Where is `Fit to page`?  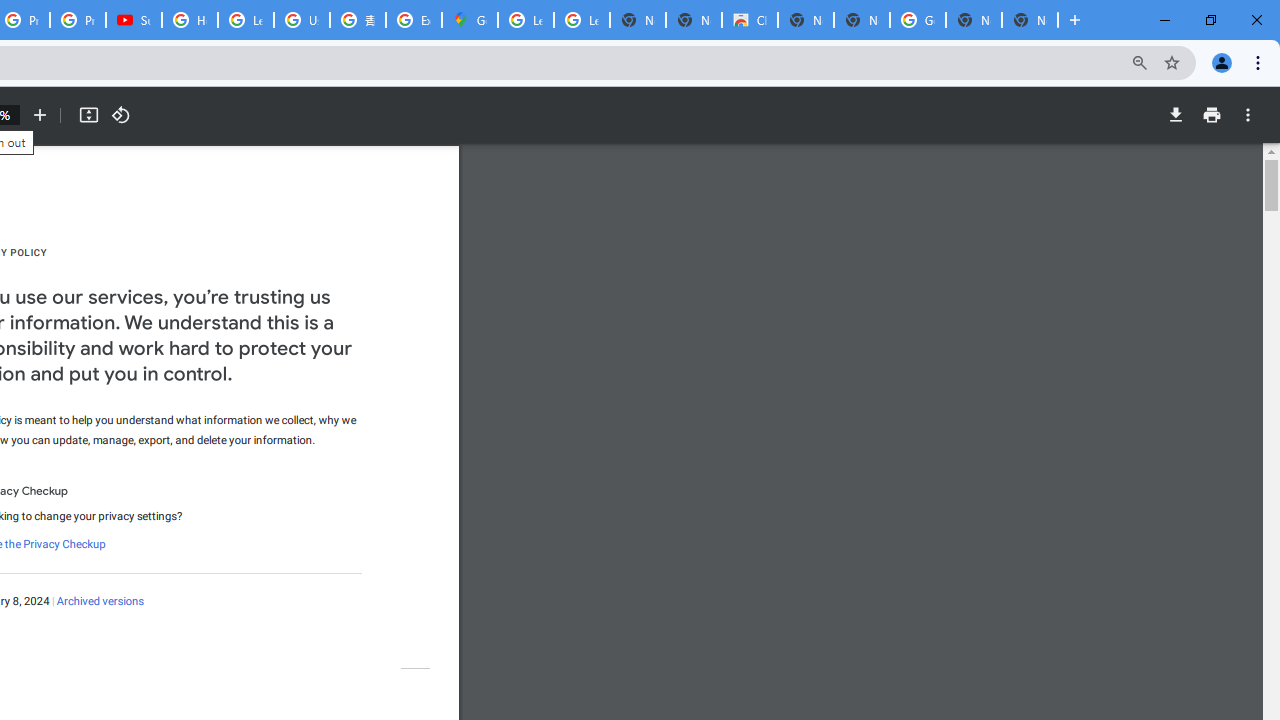 Fit to page is located at coordinates (88, 115).